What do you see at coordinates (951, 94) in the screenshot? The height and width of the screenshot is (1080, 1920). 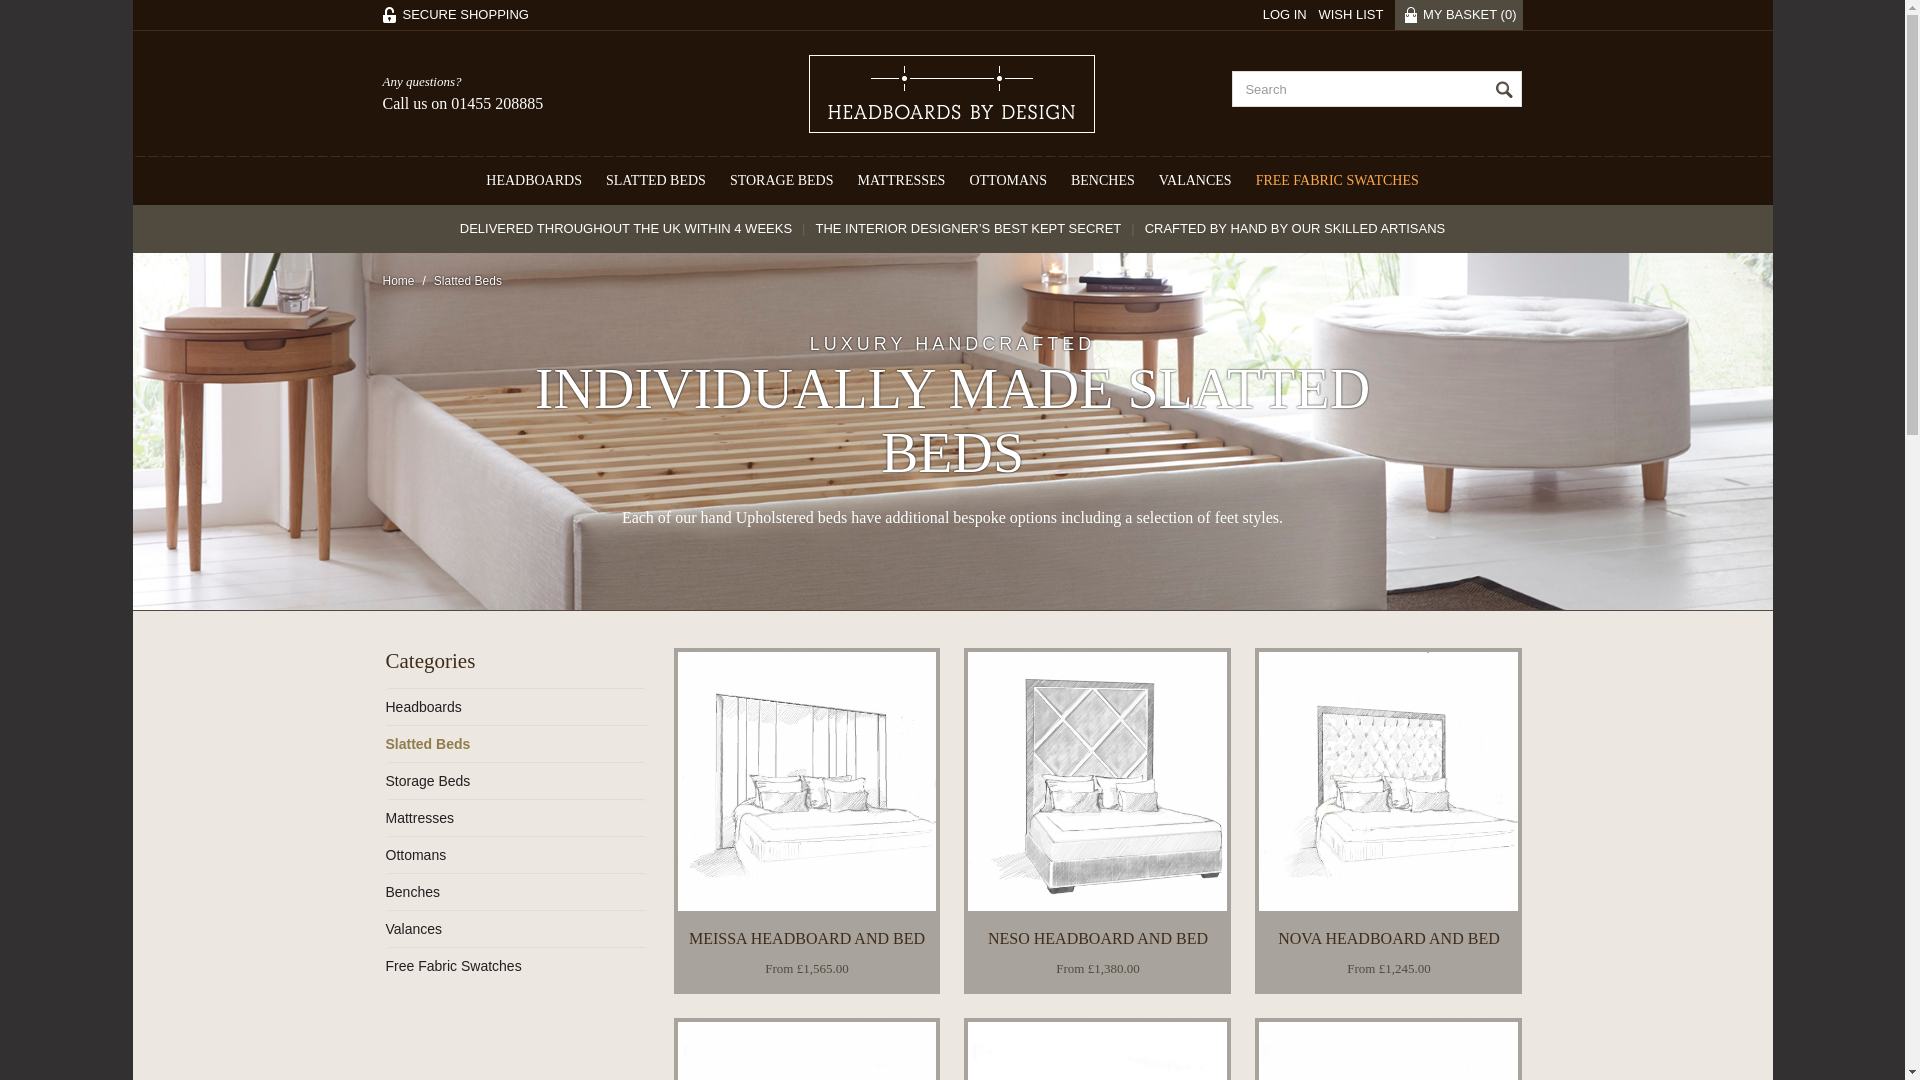 I see `Headboards By Design` at bounding box center [951, 94].